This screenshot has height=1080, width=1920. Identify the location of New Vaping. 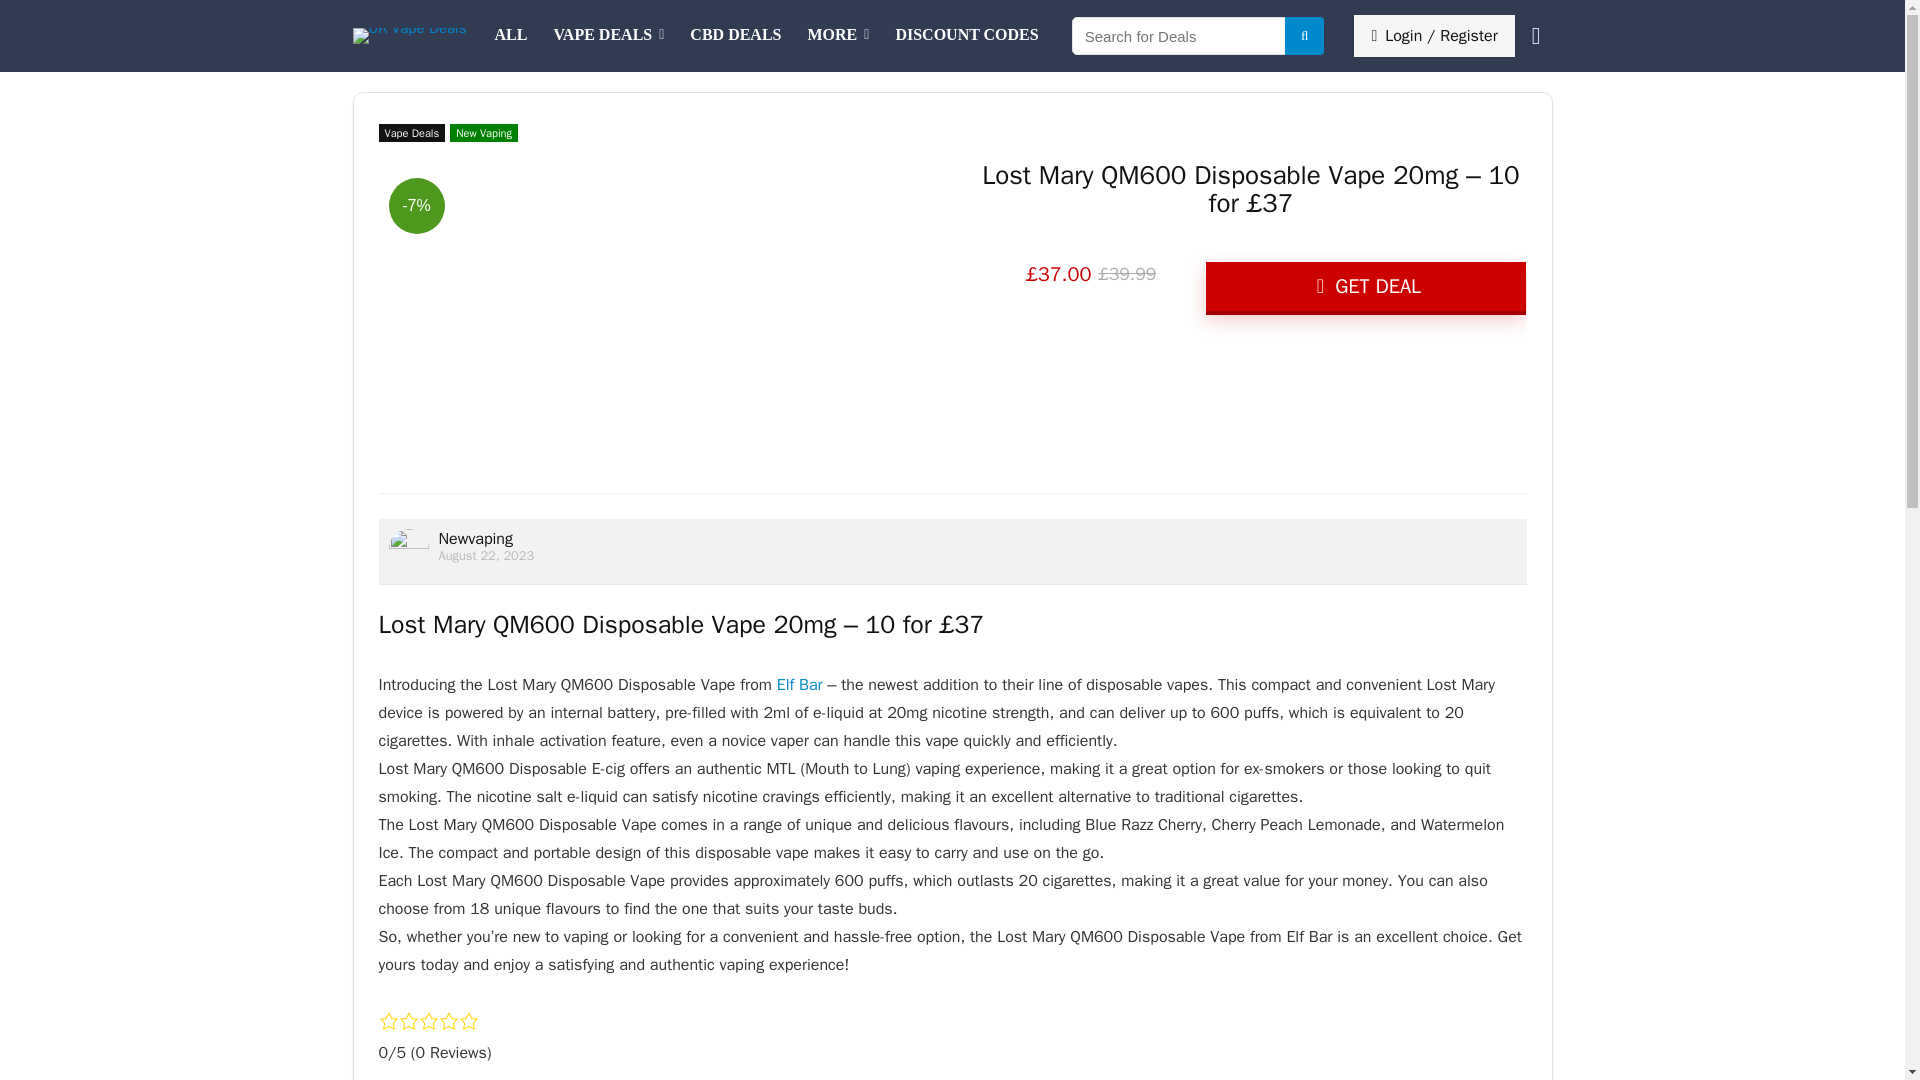
(484, 132).